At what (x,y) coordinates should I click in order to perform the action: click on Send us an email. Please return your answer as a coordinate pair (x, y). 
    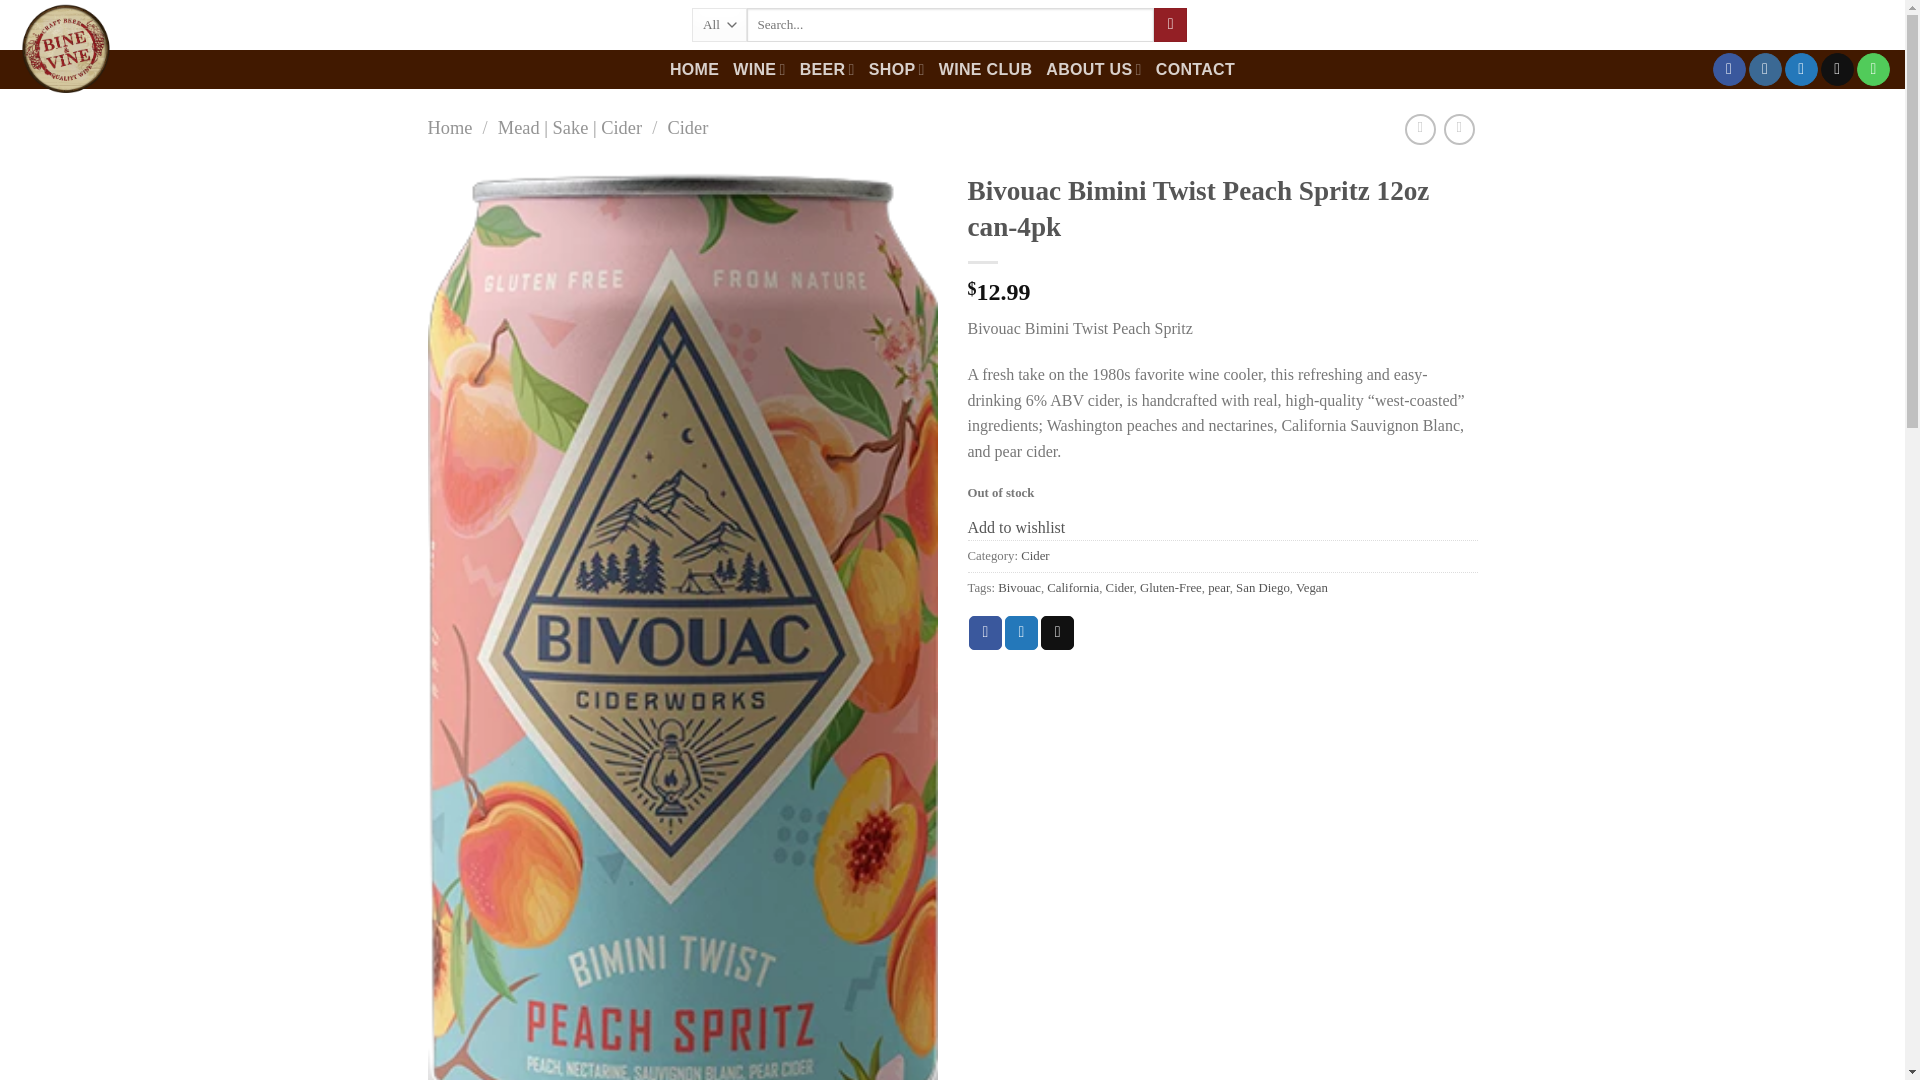
    Looking at the image, I should click on (1837, 70).